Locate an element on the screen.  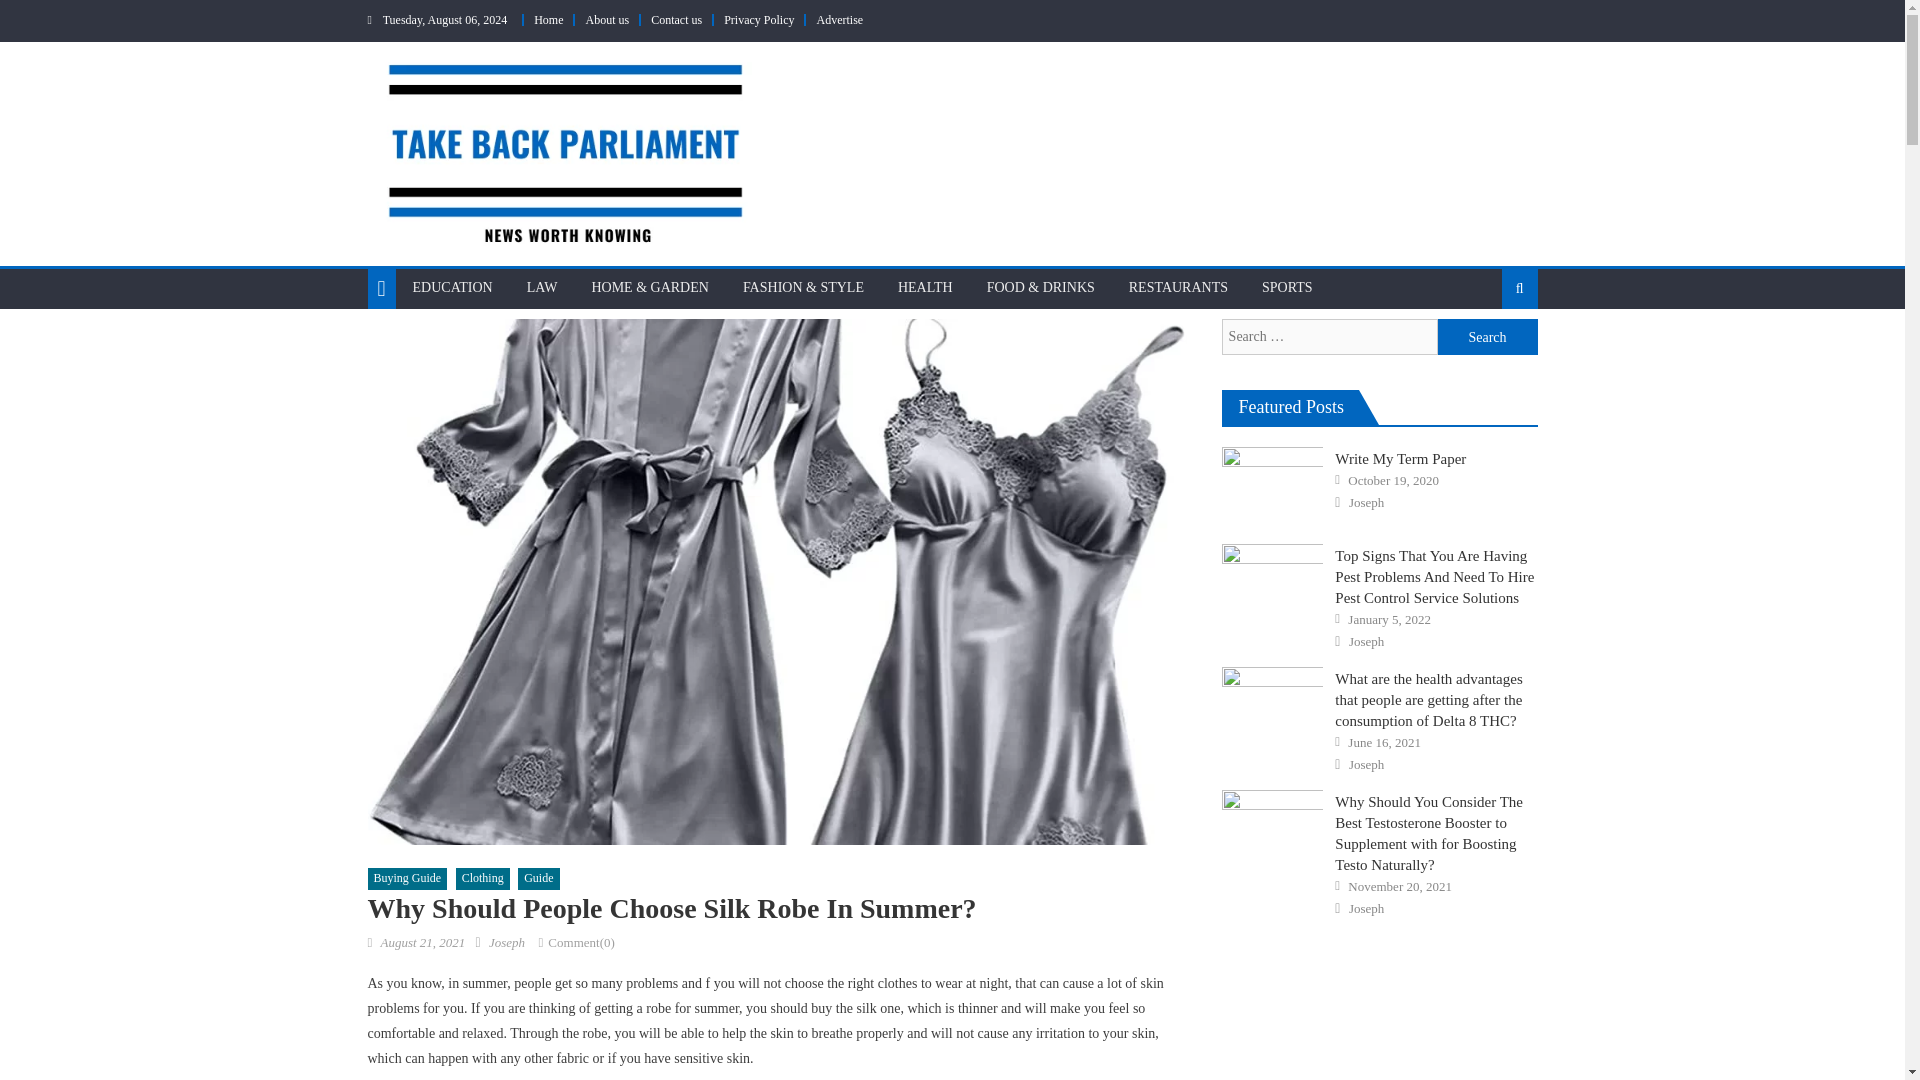
Joseph is located at coordinates (506, 942).